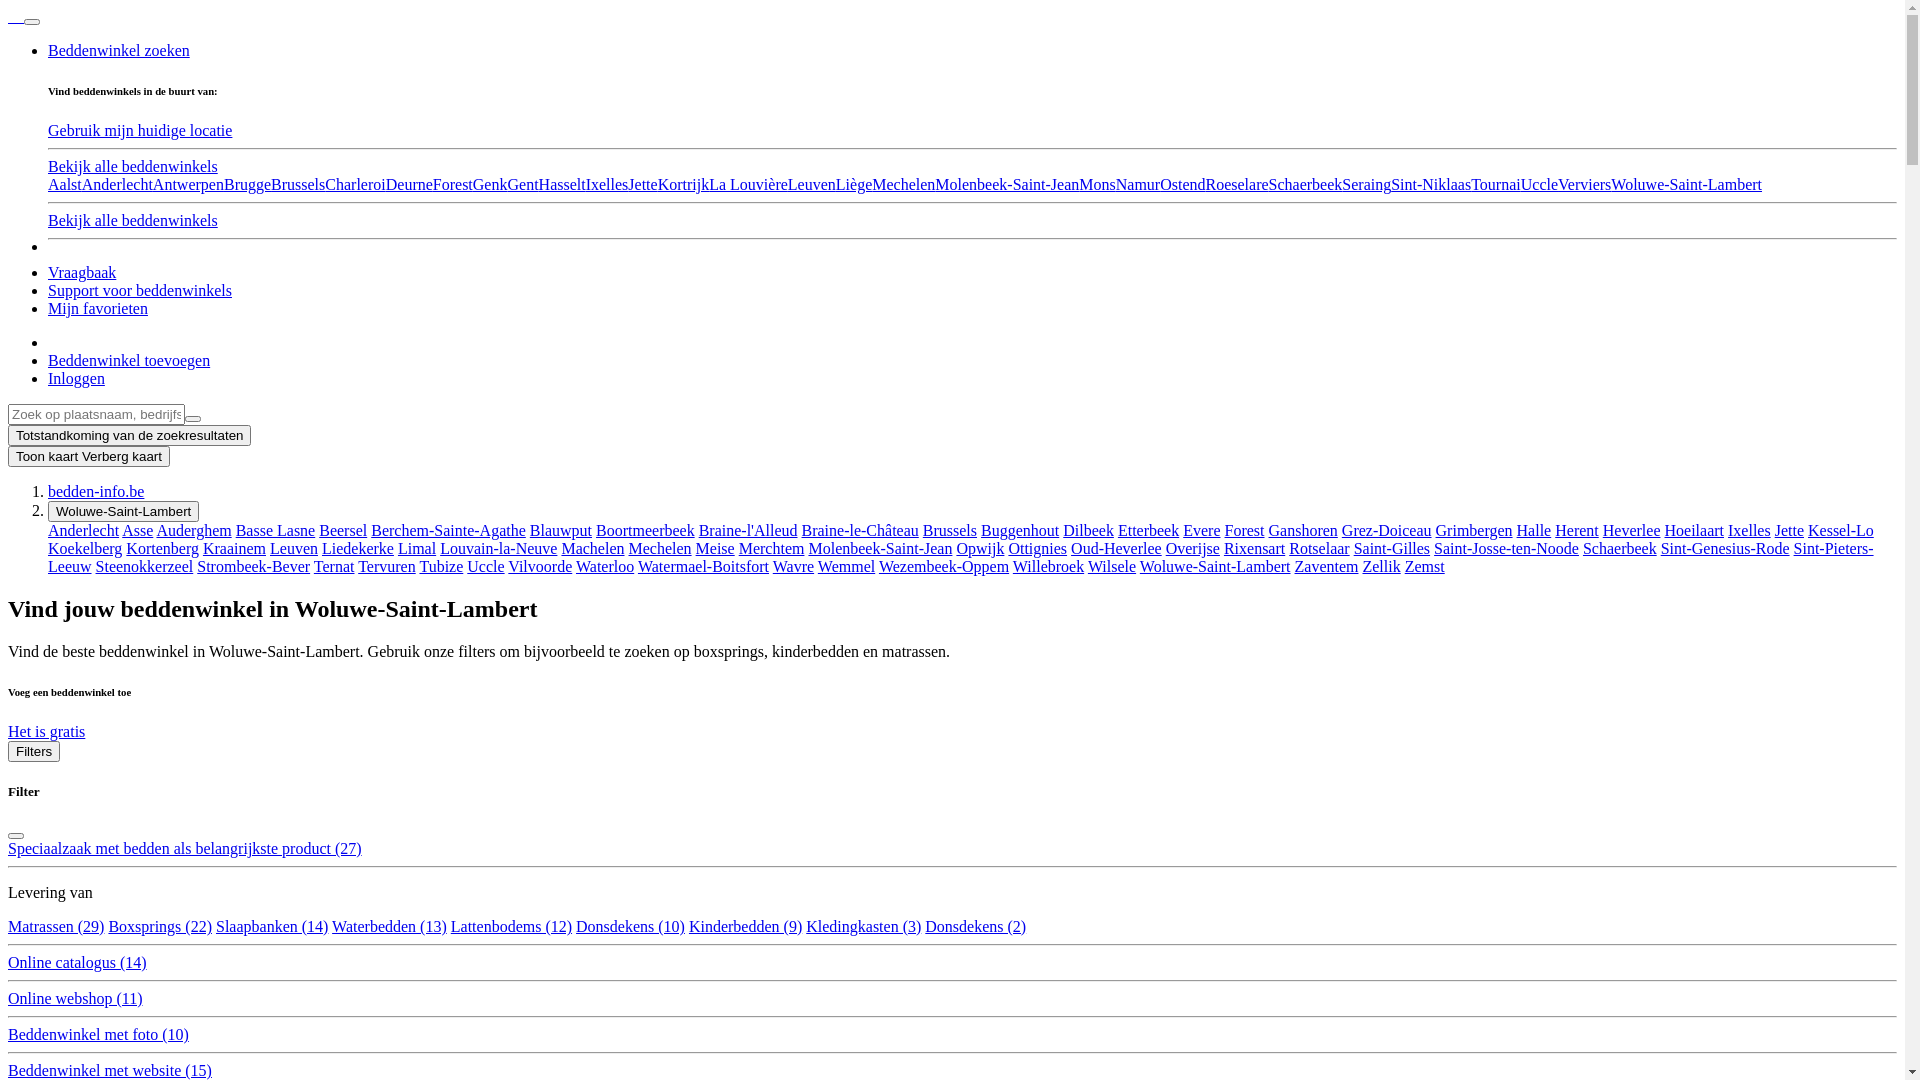  Describe the element at coordinates (1202, 530) in the screenshot. I see `Evere` at that location.